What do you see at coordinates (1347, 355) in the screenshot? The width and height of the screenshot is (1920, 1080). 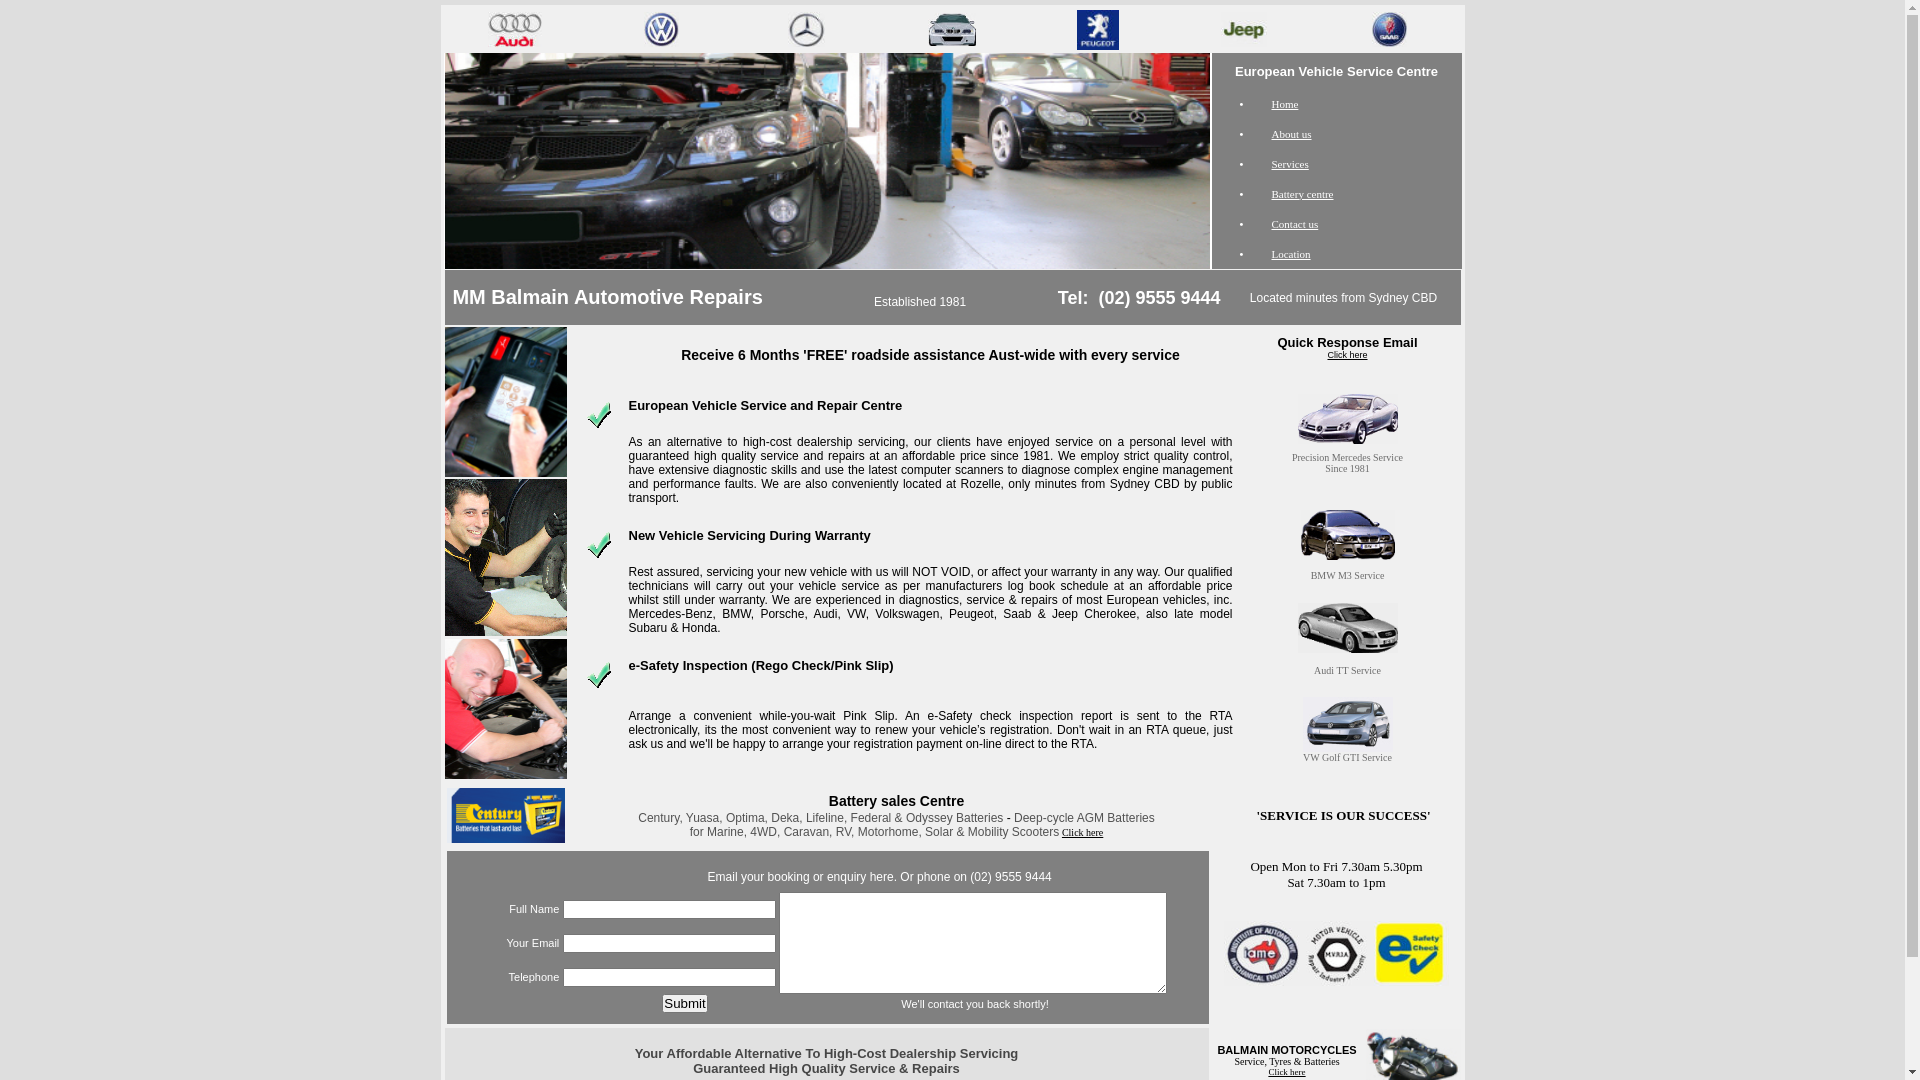 I see `Click here` at bounding box center [1347, 355].